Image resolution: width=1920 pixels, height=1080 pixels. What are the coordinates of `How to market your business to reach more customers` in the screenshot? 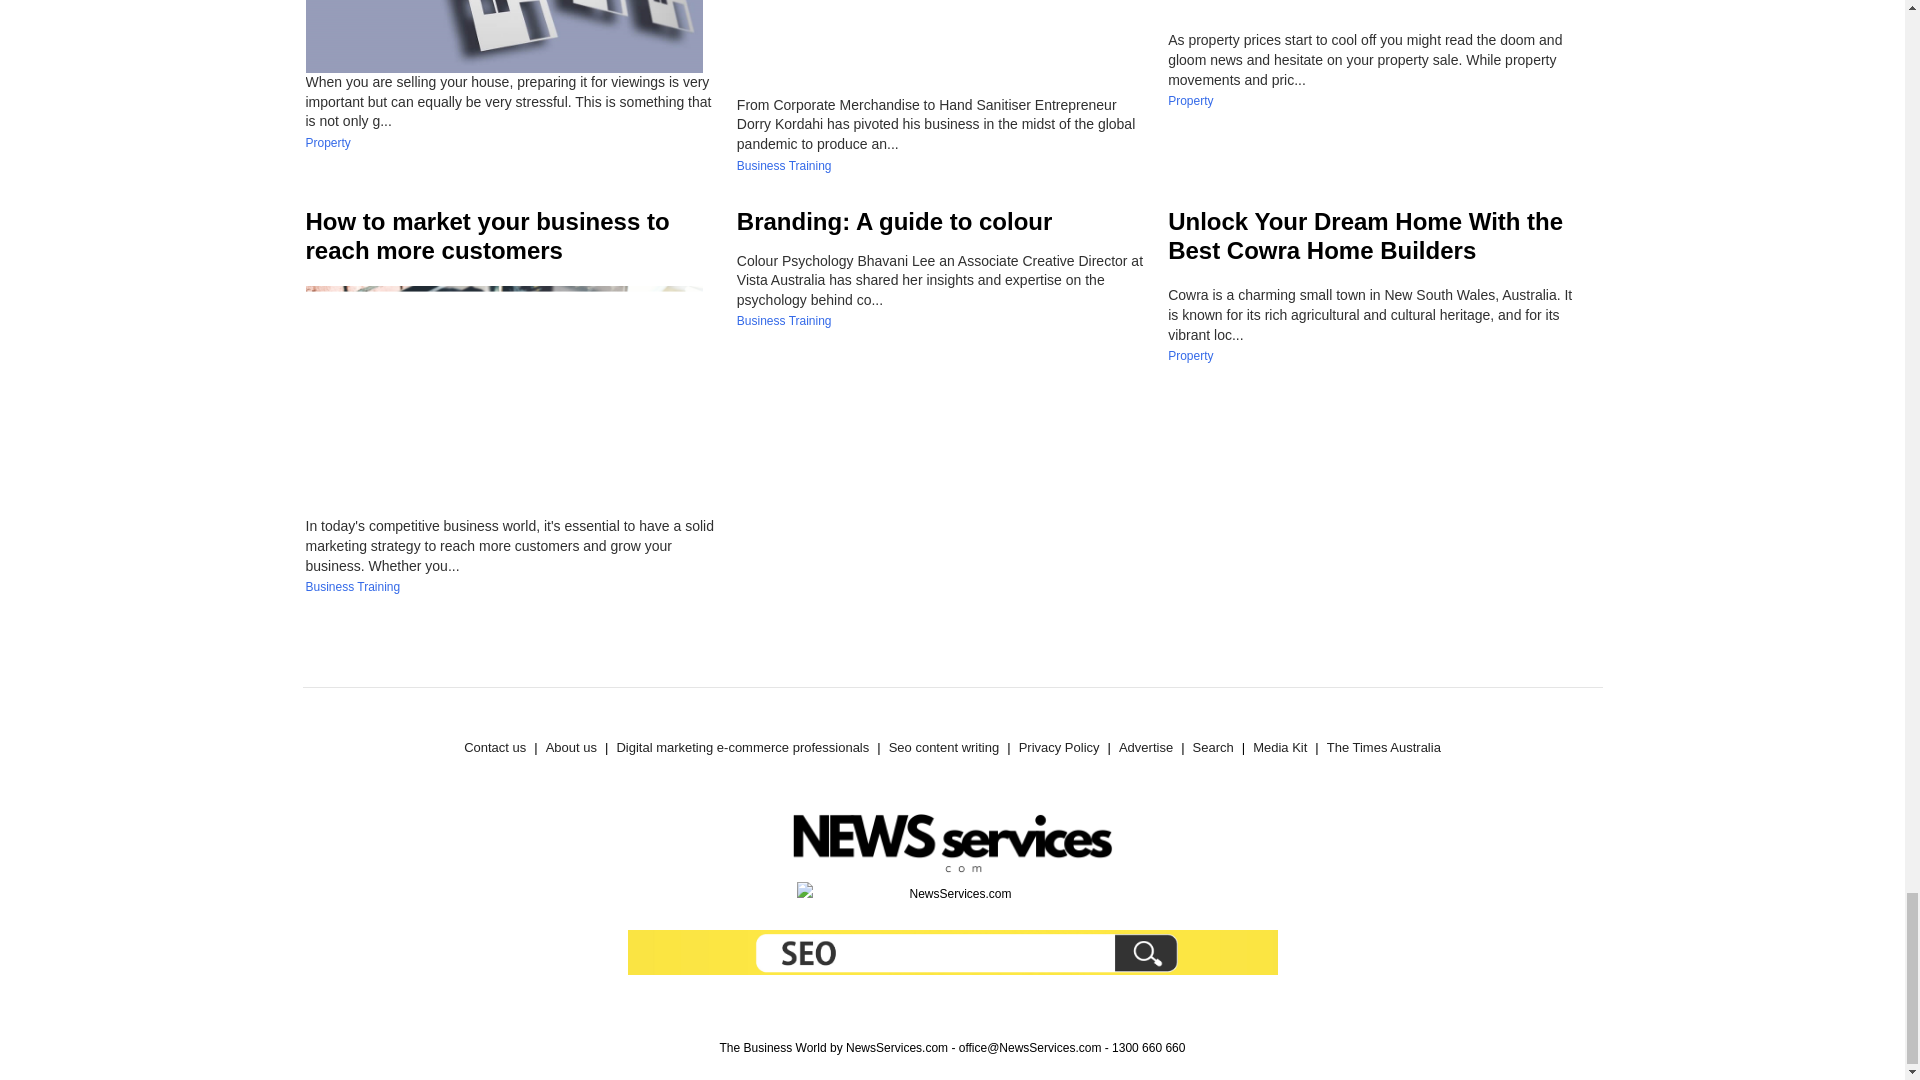 It's located at (488, 236).